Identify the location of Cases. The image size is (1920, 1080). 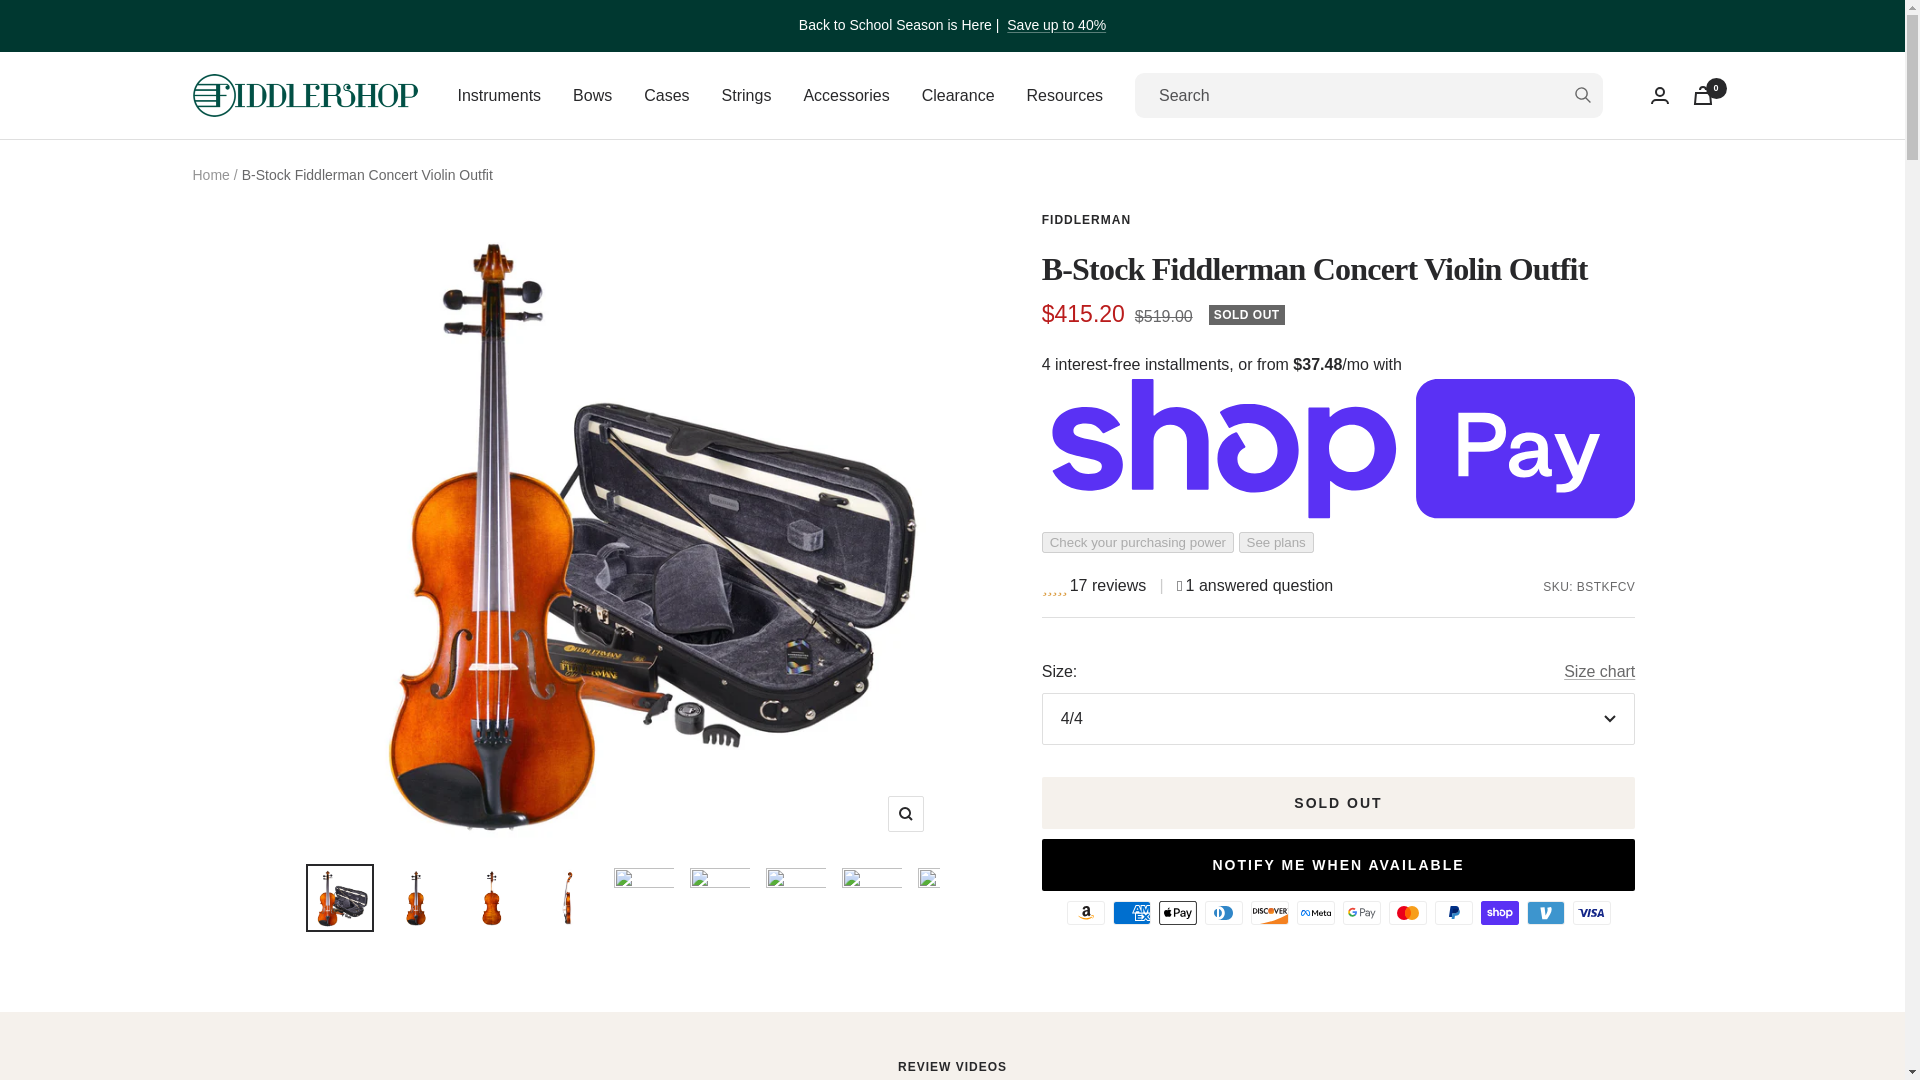
(666, 96).